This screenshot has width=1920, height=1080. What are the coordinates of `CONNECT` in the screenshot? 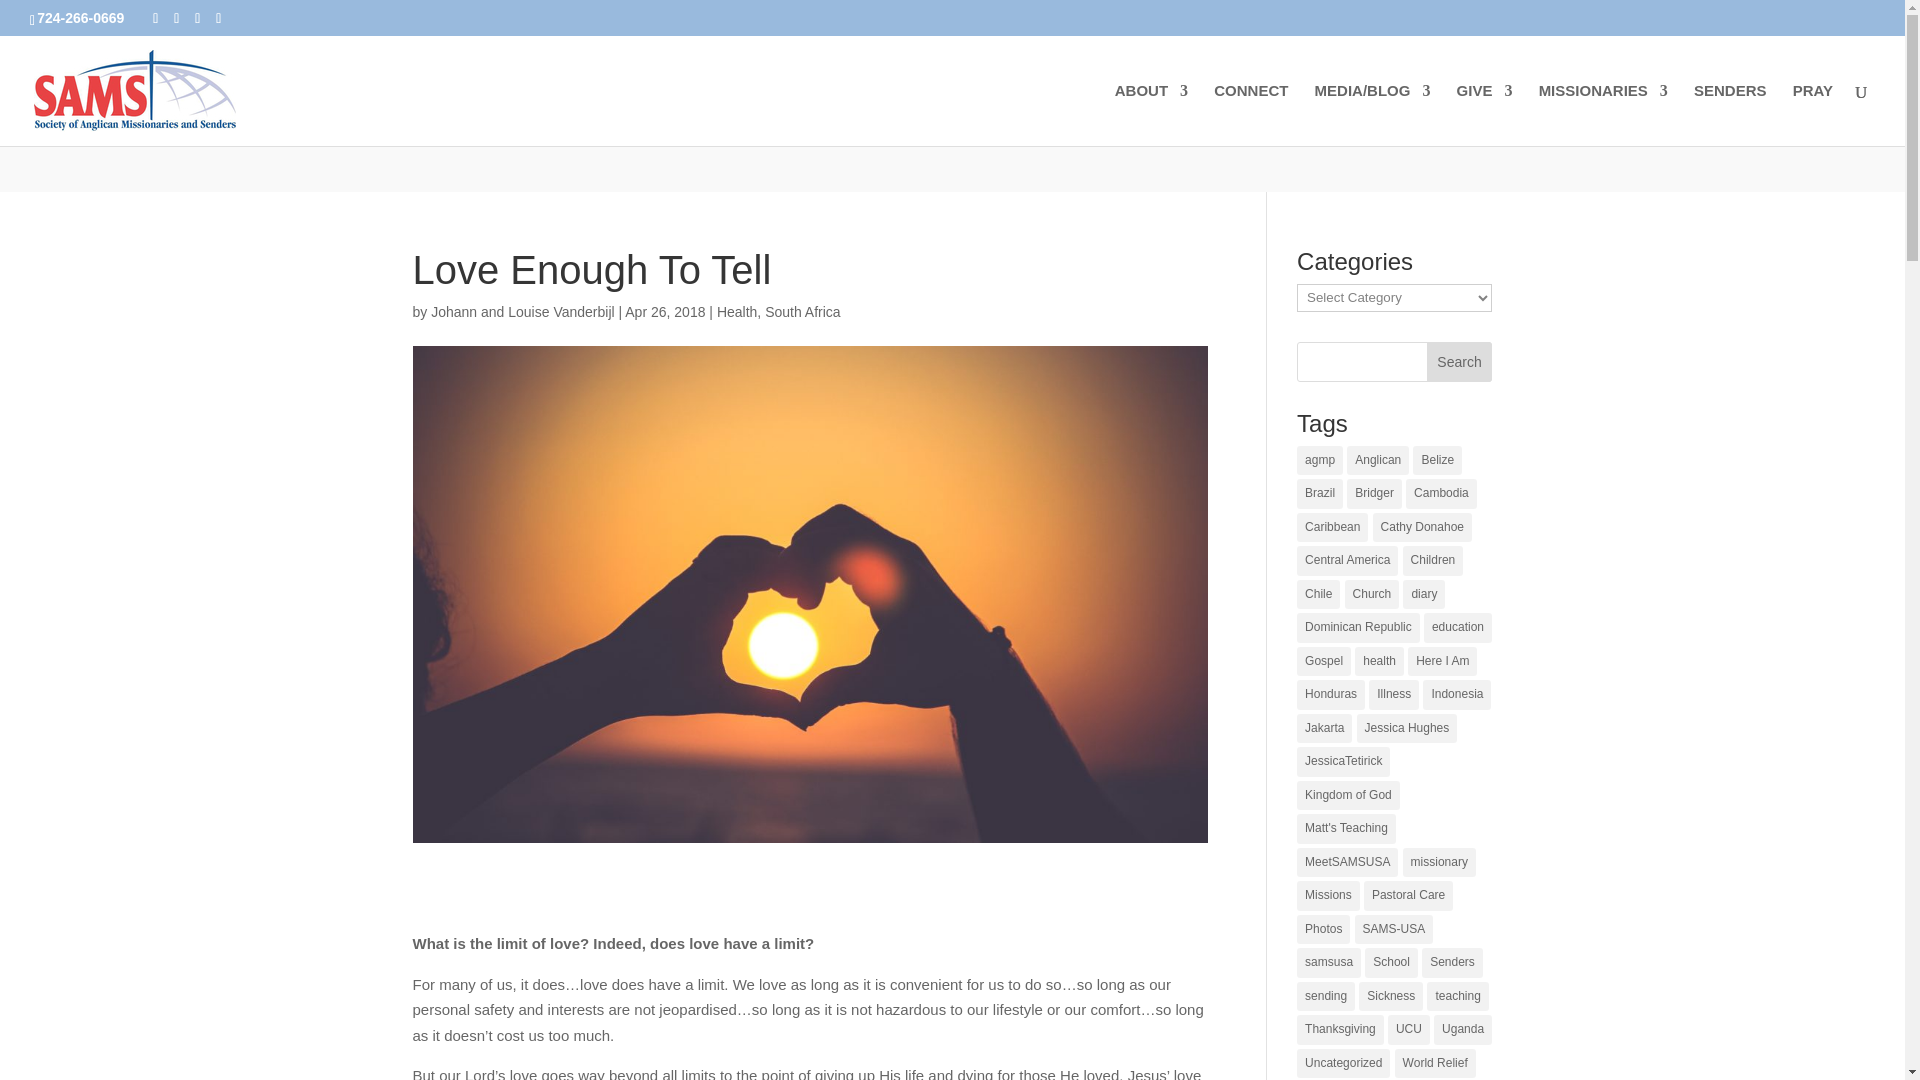 It's located at (1250, 114).